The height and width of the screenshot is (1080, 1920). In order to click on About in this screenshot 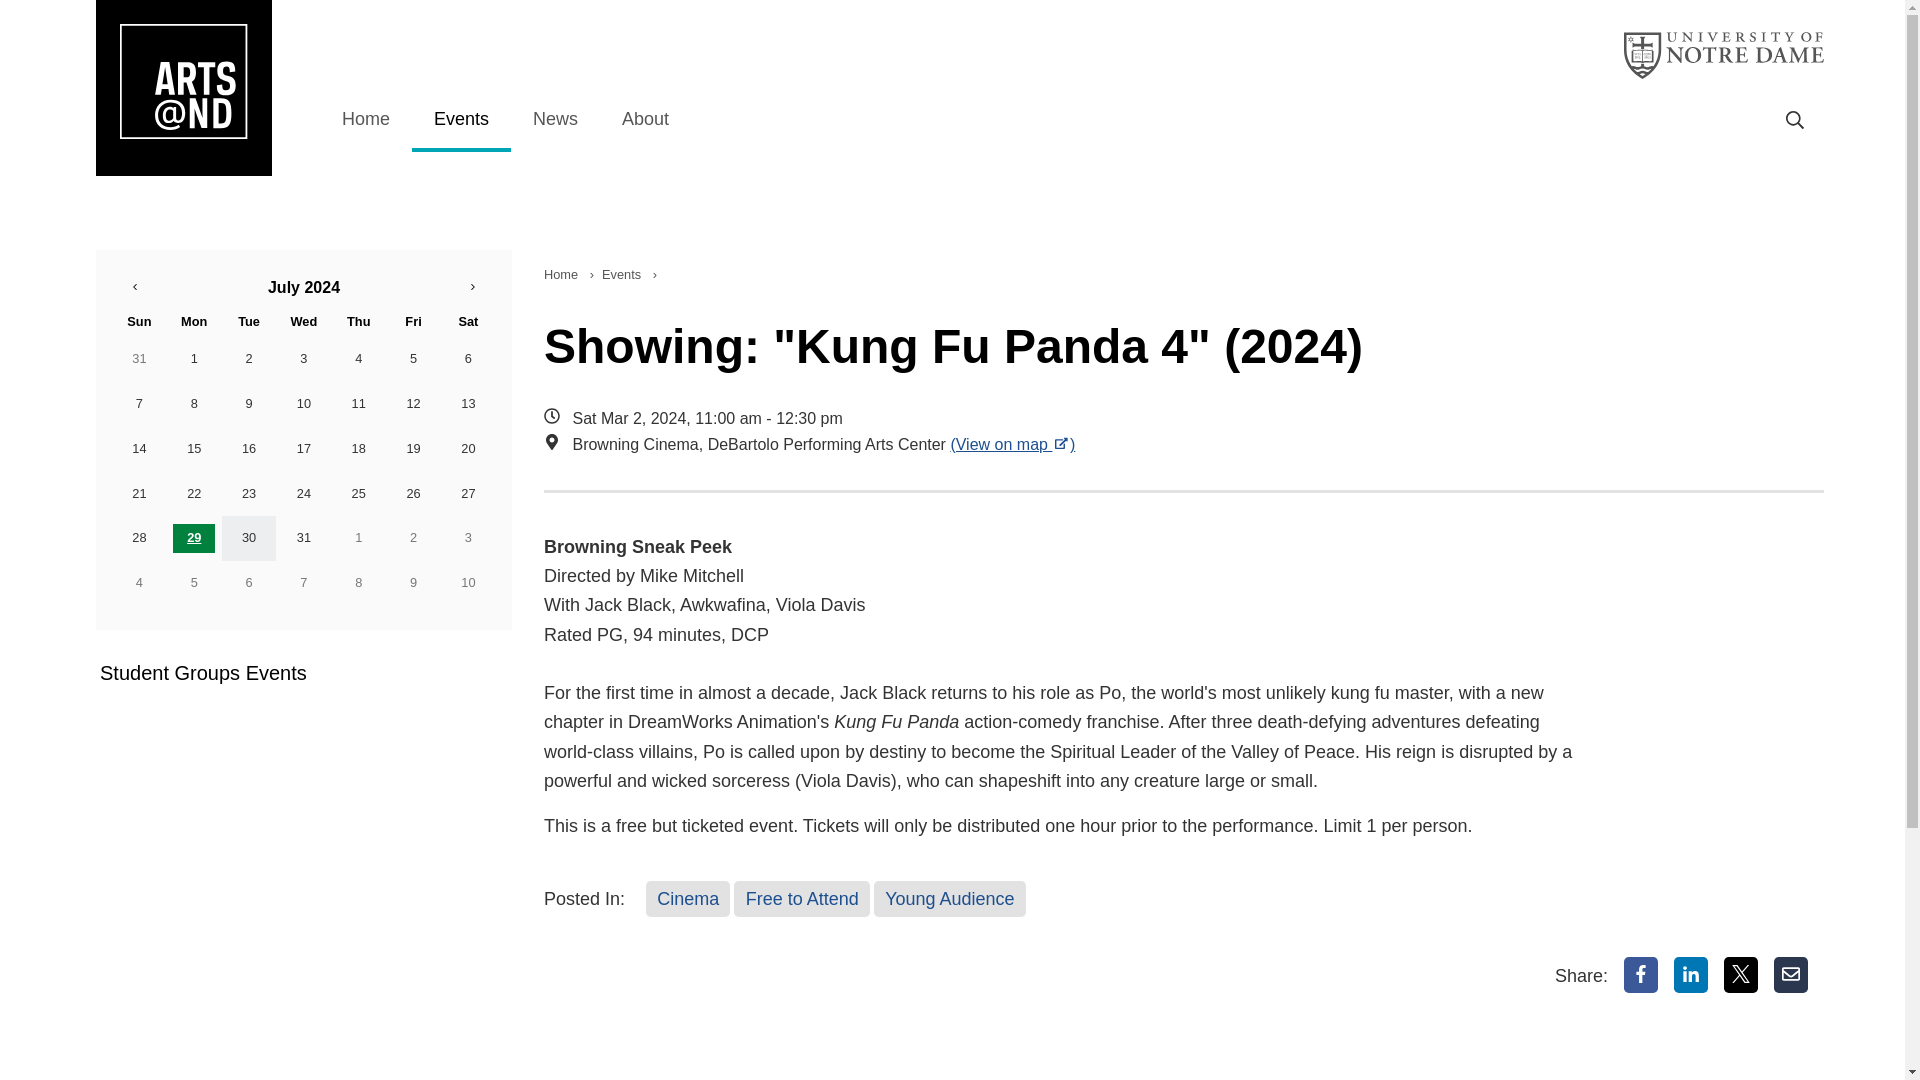, I will do `click(645, 120)`.